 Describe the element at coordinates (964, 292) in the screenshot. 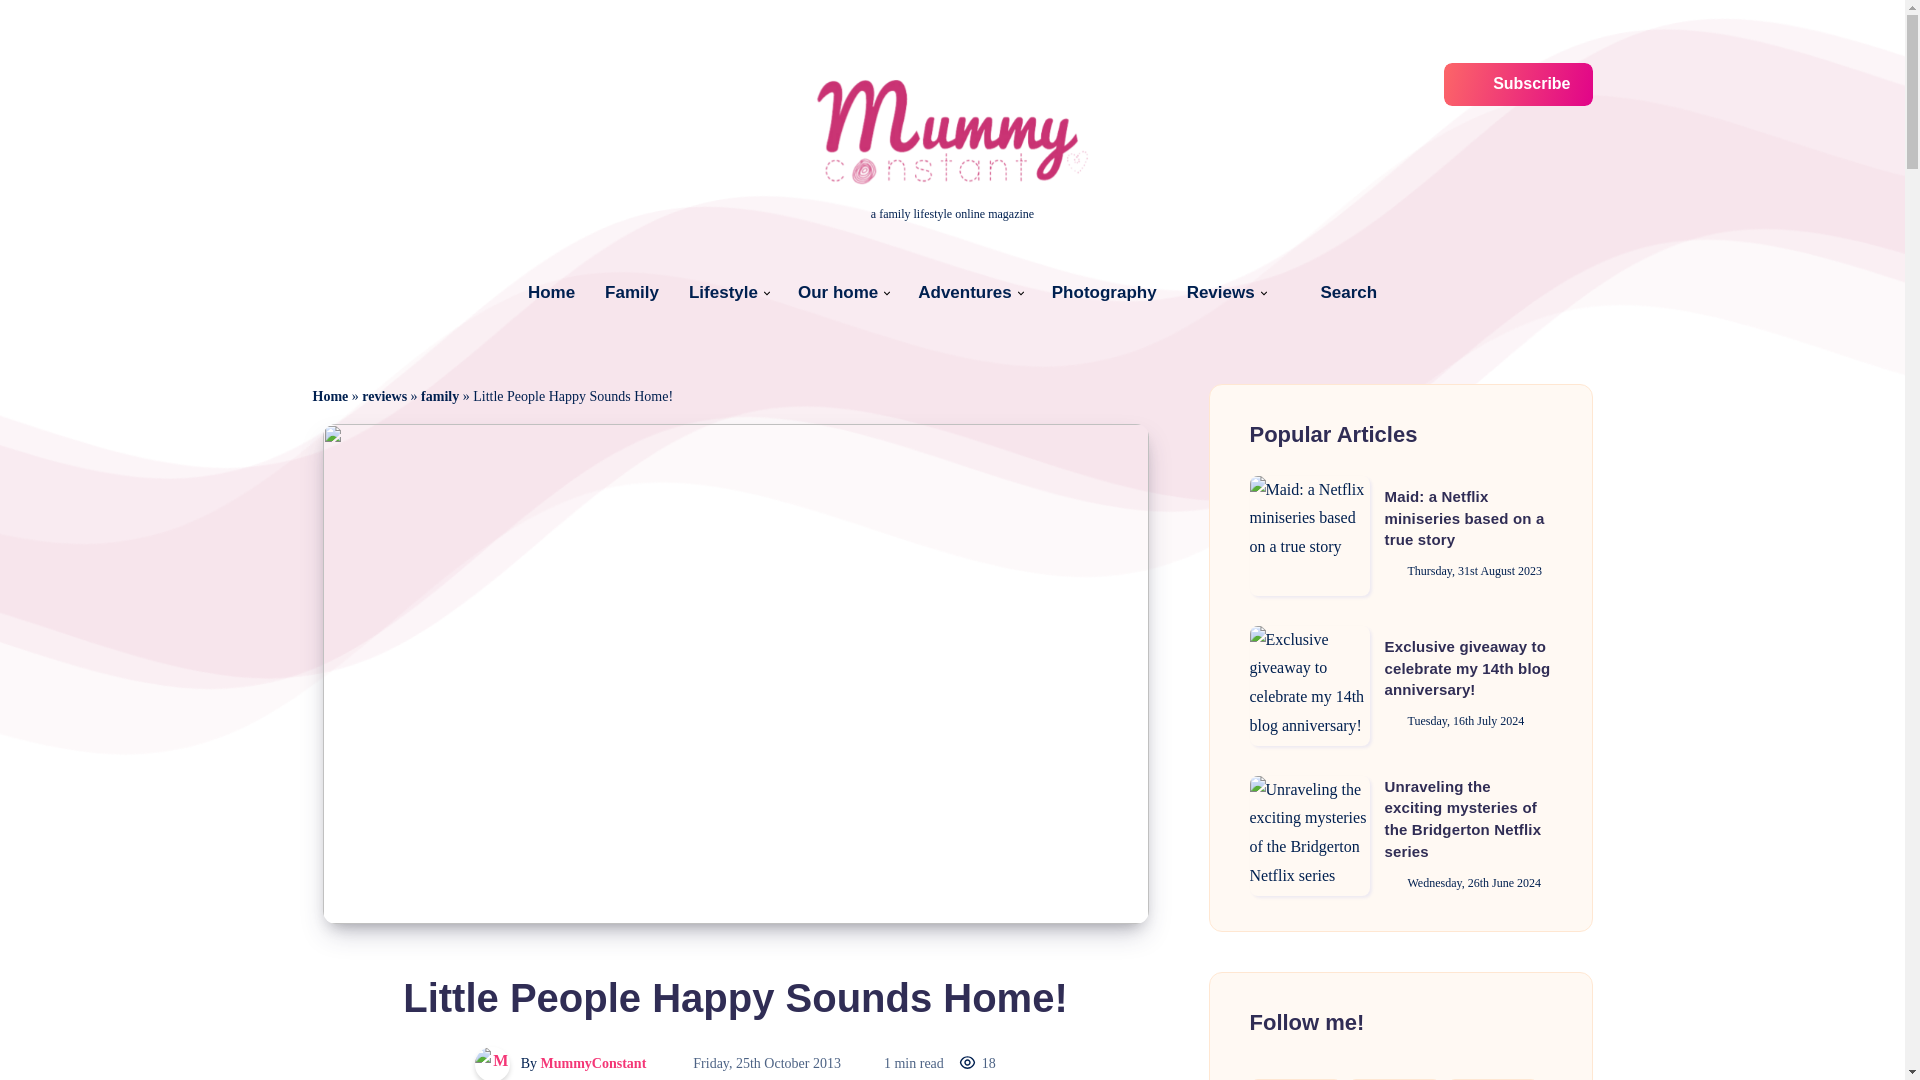

I see `Adventures` at that location.